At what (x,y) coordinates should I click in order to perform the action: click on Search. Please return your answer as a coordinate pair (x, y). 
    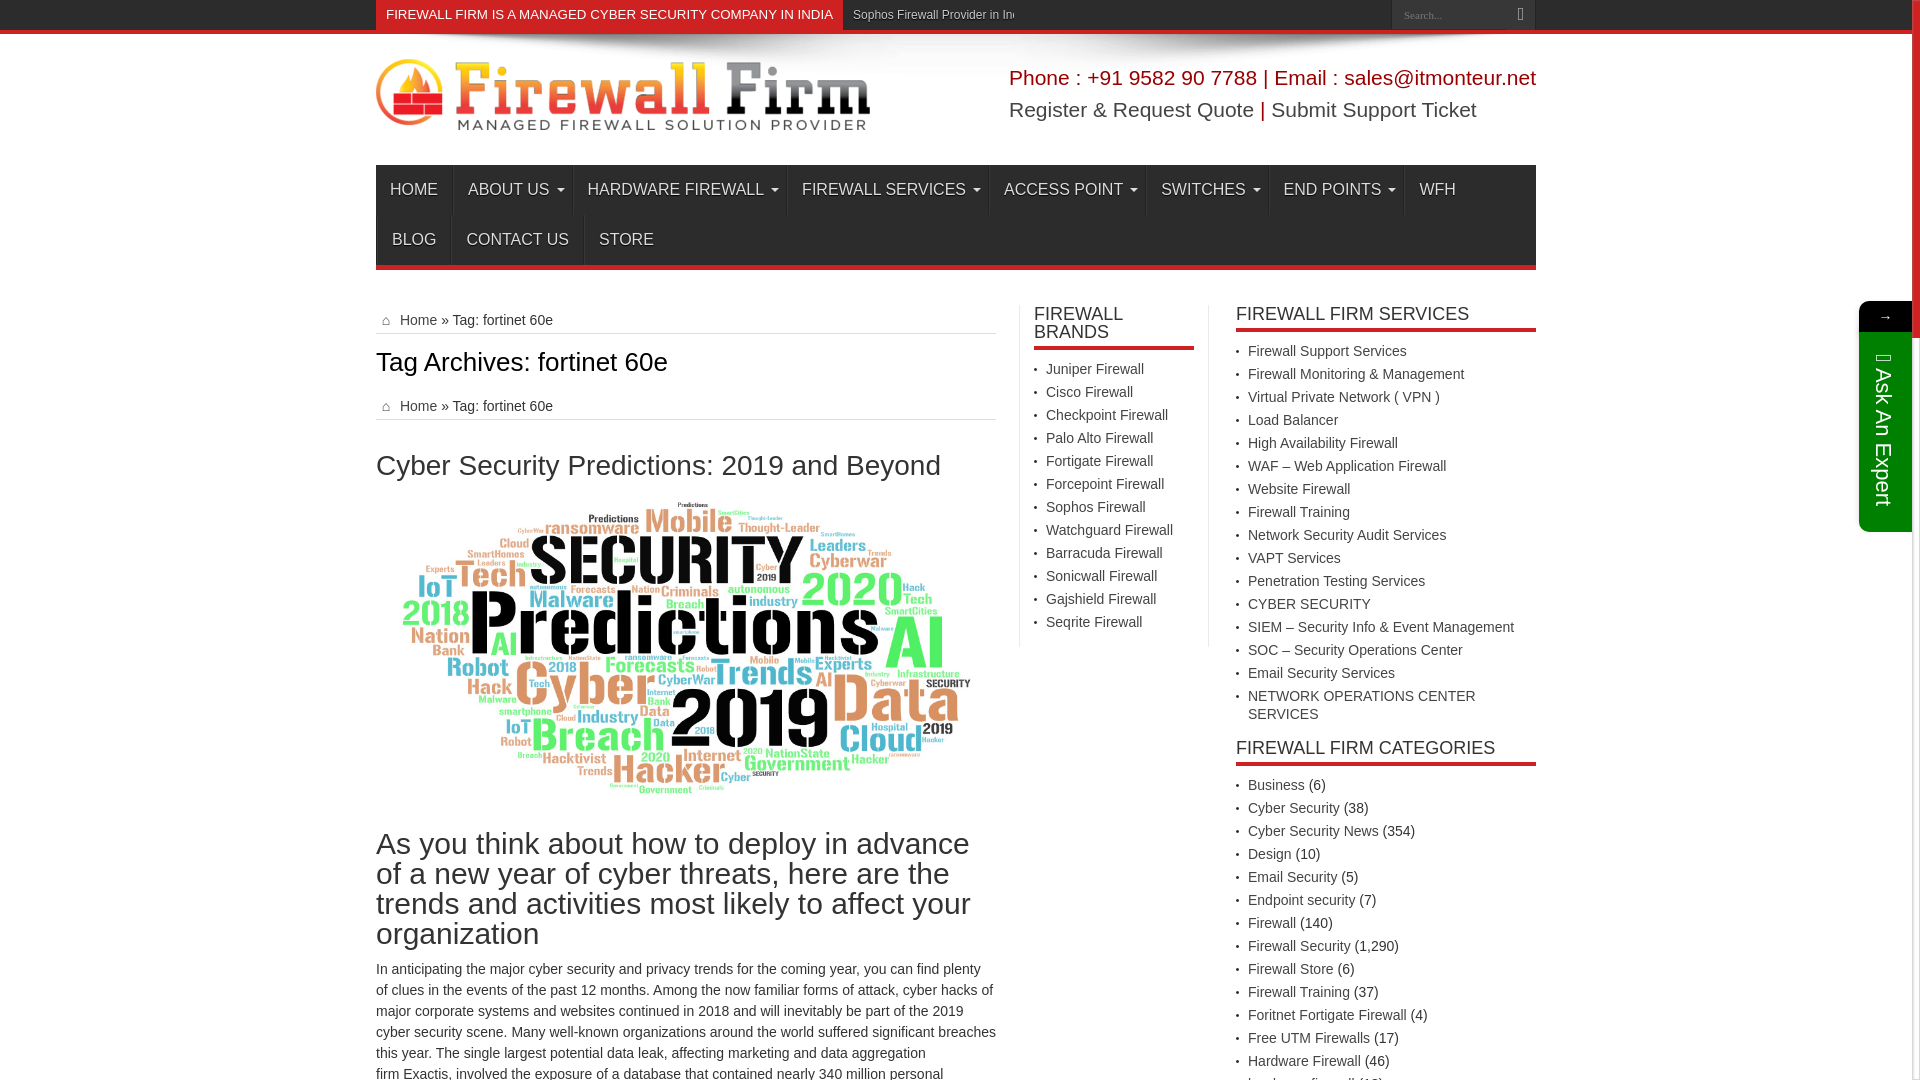
    Looking at the image, I should click on (1520, 15).